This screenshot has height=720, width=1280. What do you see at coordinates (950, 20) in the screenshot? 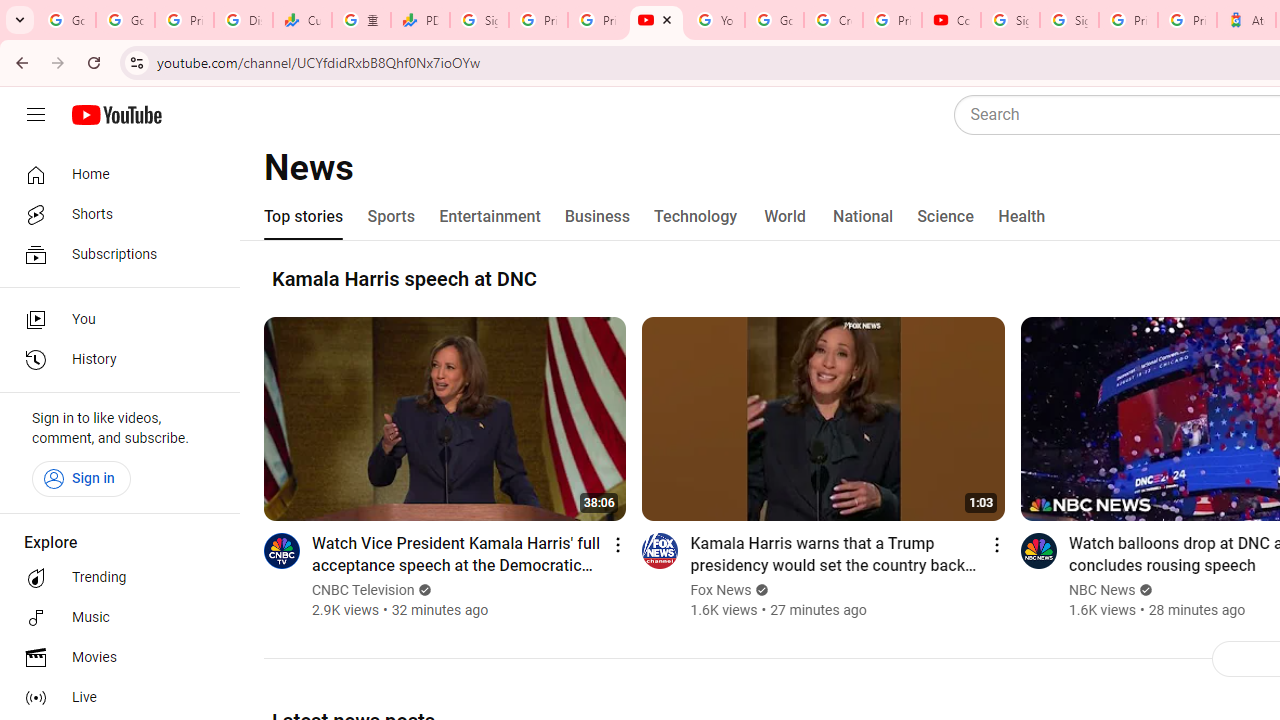
I see `Content Creator Programs & Opportunities - YouTube Creators` at bounding box center [950, 20].